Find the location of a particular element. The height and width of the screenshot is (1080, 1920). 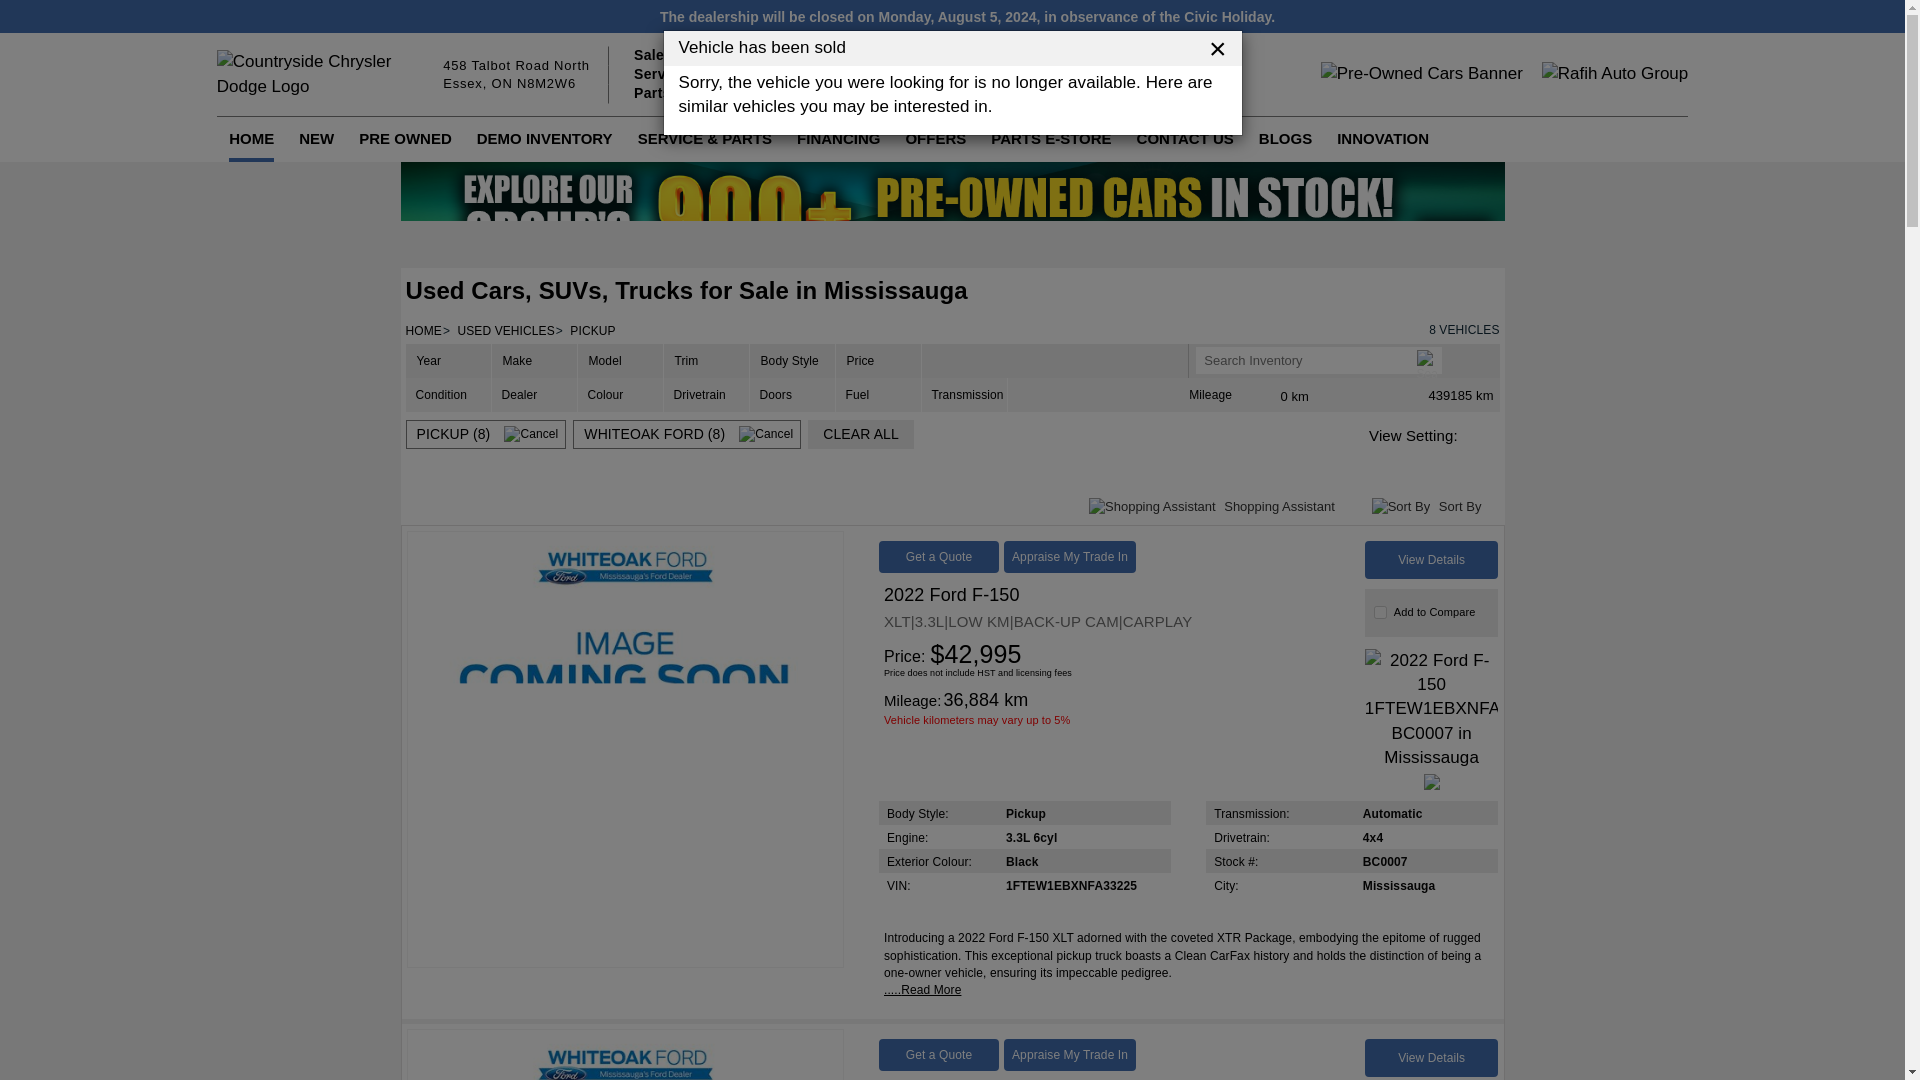

Sales 844-741-9075 is located at coordinates (1480, 435).